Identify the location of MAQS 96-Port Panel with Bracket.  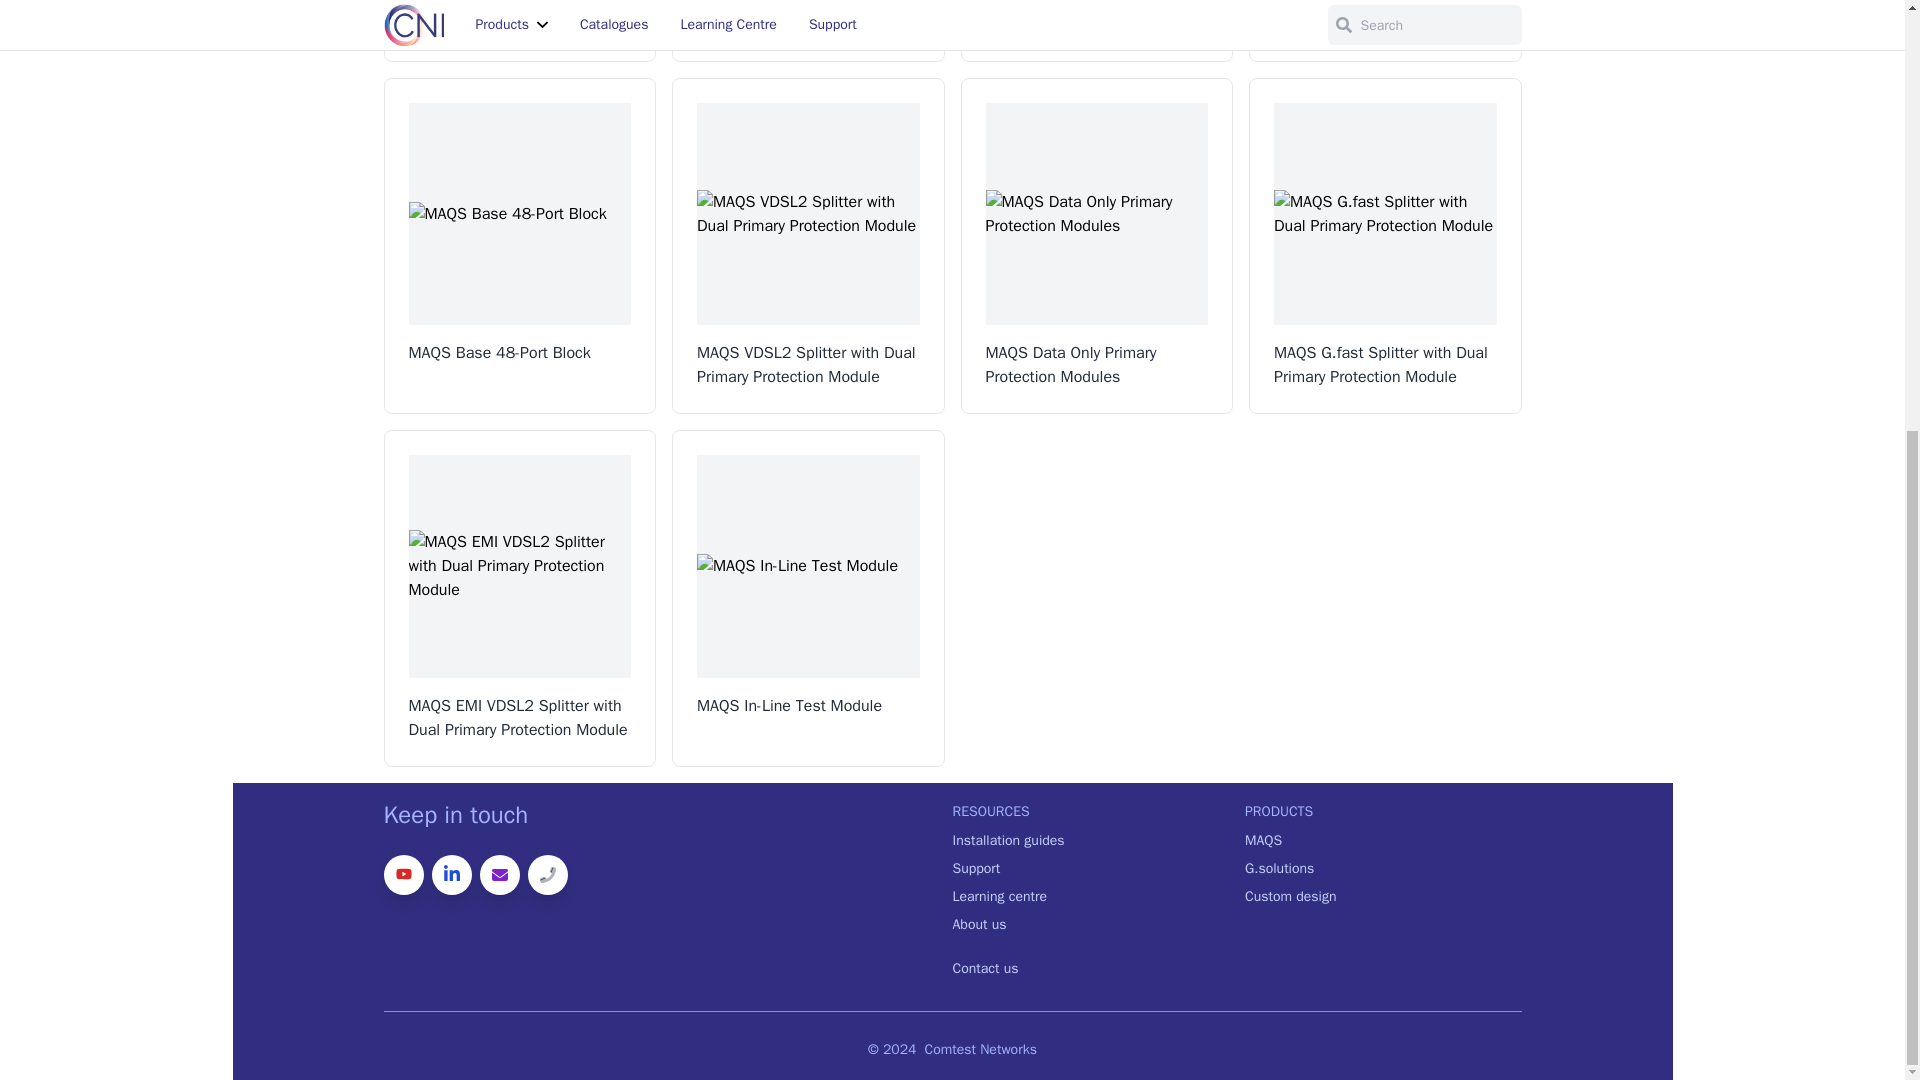
(1386, 30).